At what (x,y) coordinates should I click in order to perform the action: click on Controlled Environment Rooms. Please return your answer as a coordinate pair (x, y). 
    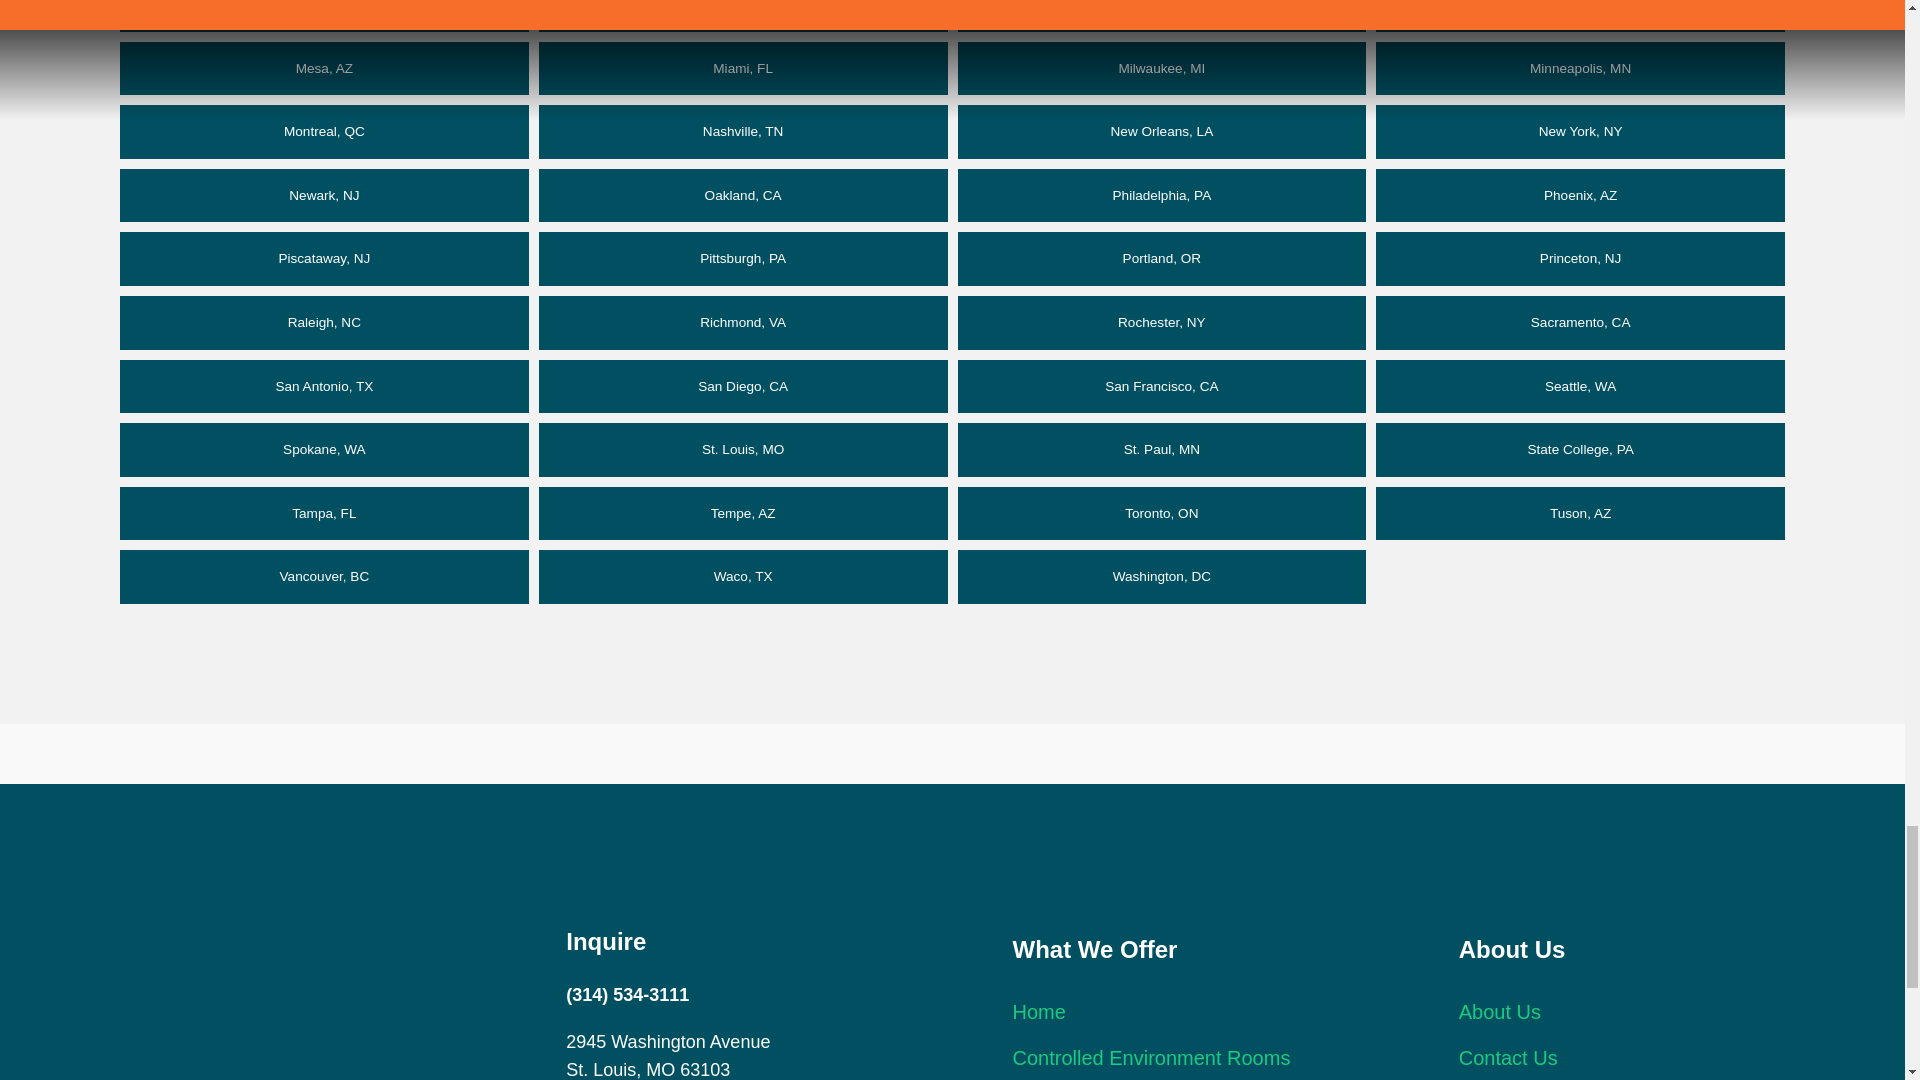
    Looking at the image, I should click on (1150, 1058).